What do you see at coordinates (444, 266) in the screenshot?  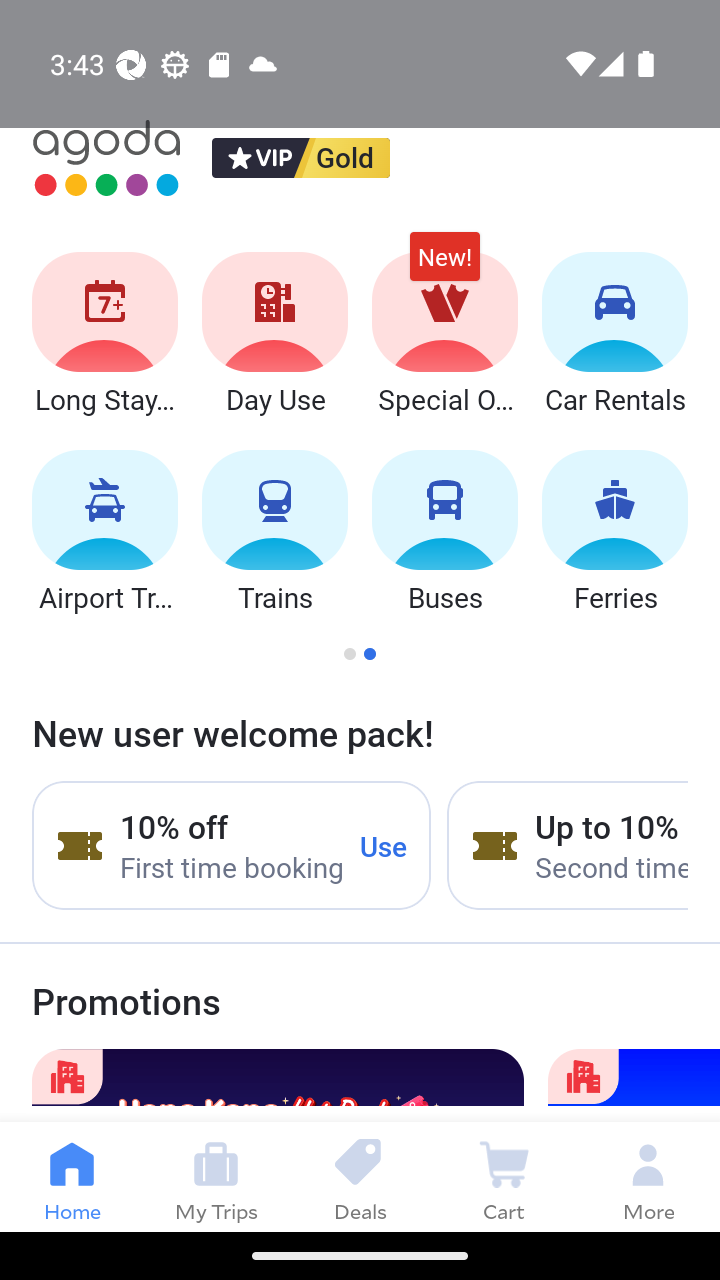 I see `New!` at bounding box center [444, 266].